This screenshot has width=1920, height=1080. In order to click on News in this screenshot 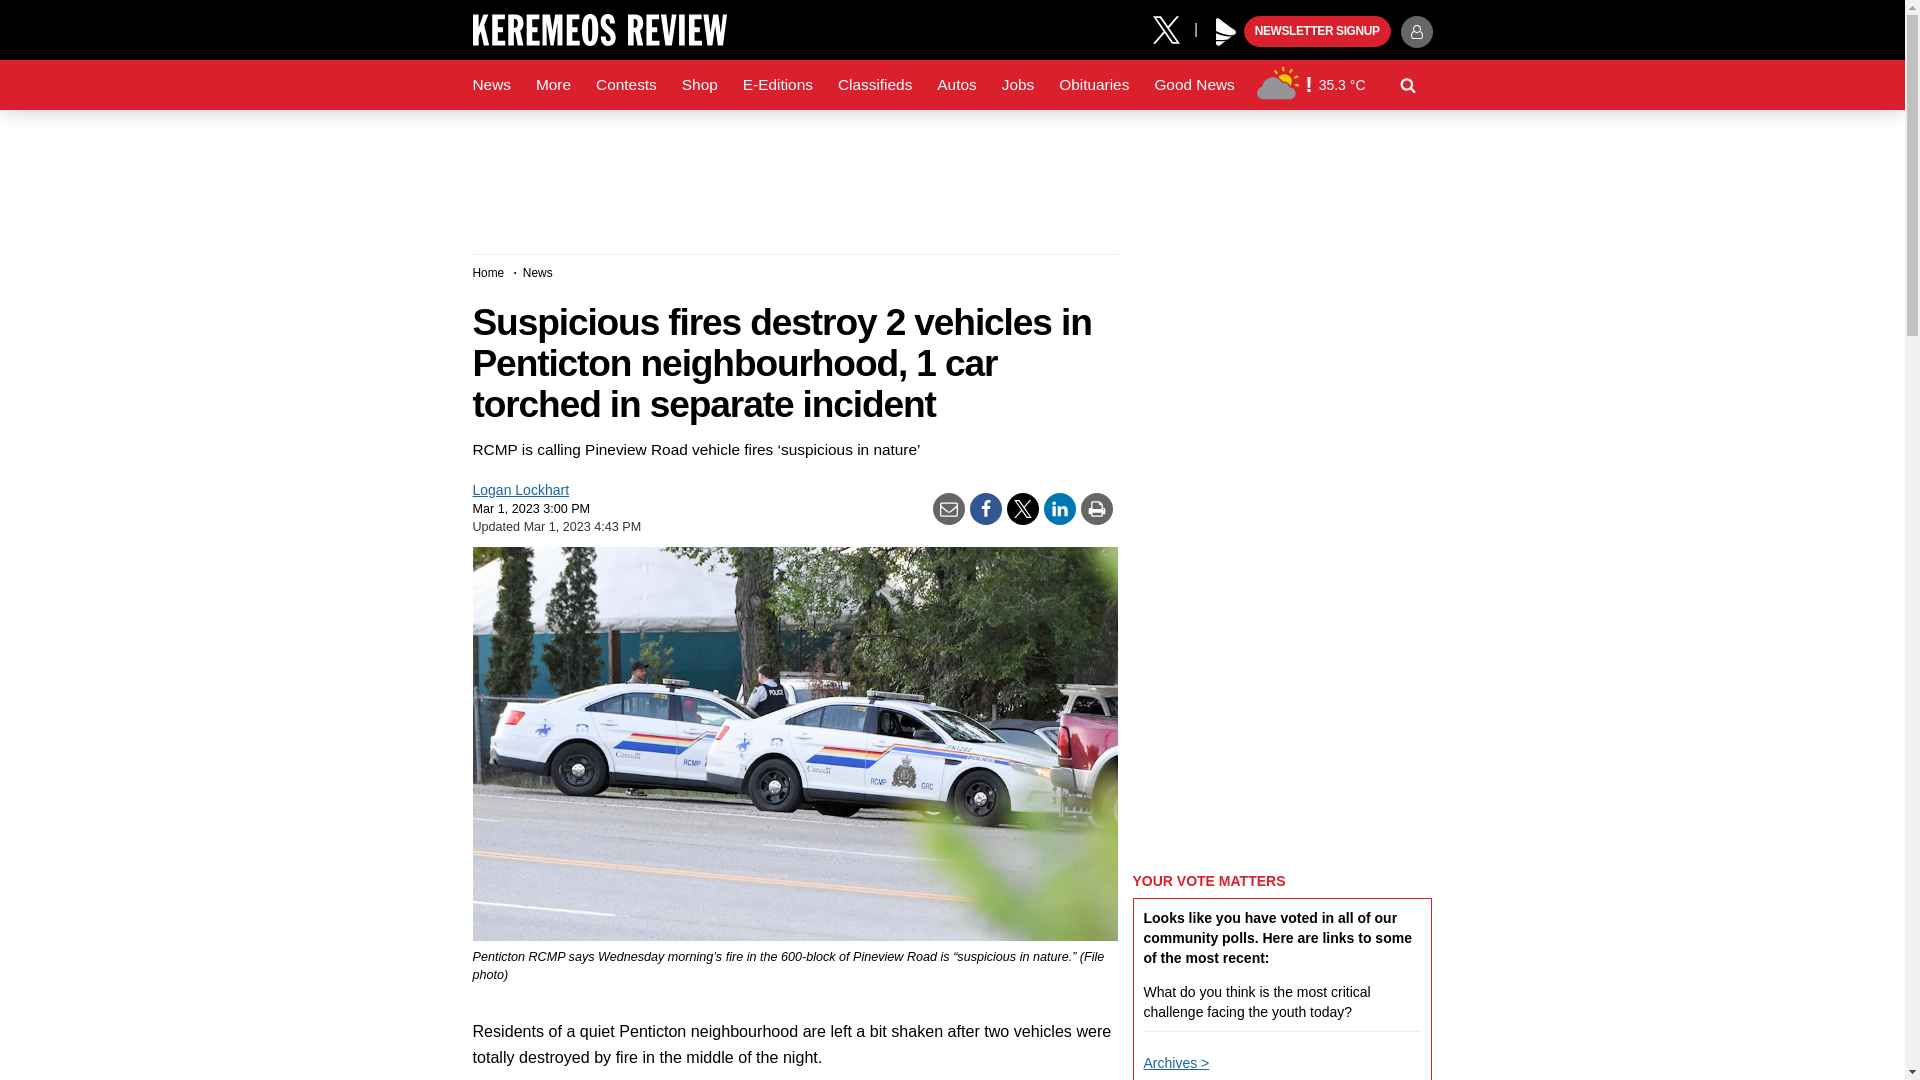, I will do `click(491, 85)`.